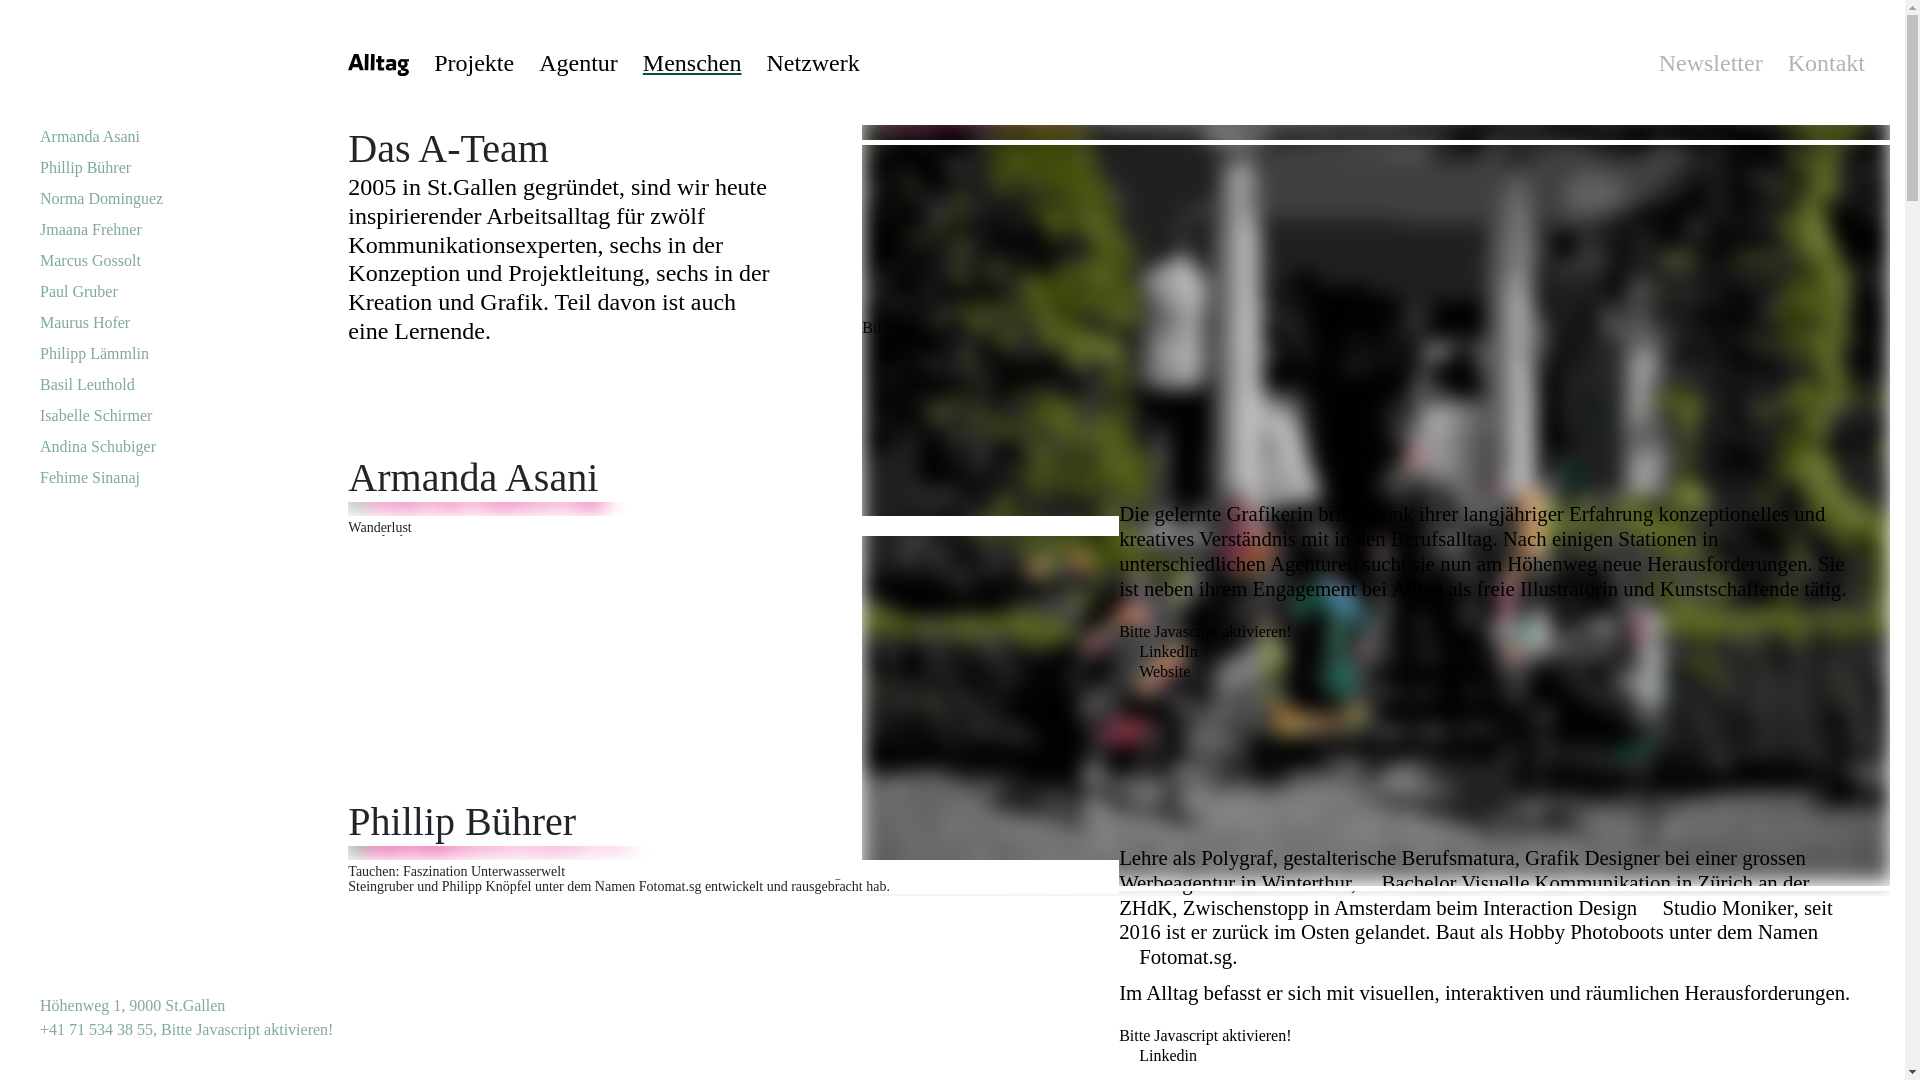  What do you see at coordinates (1711, 63) in the screenshot?
I see `Newsletter` at bounding box center [1711, 63].